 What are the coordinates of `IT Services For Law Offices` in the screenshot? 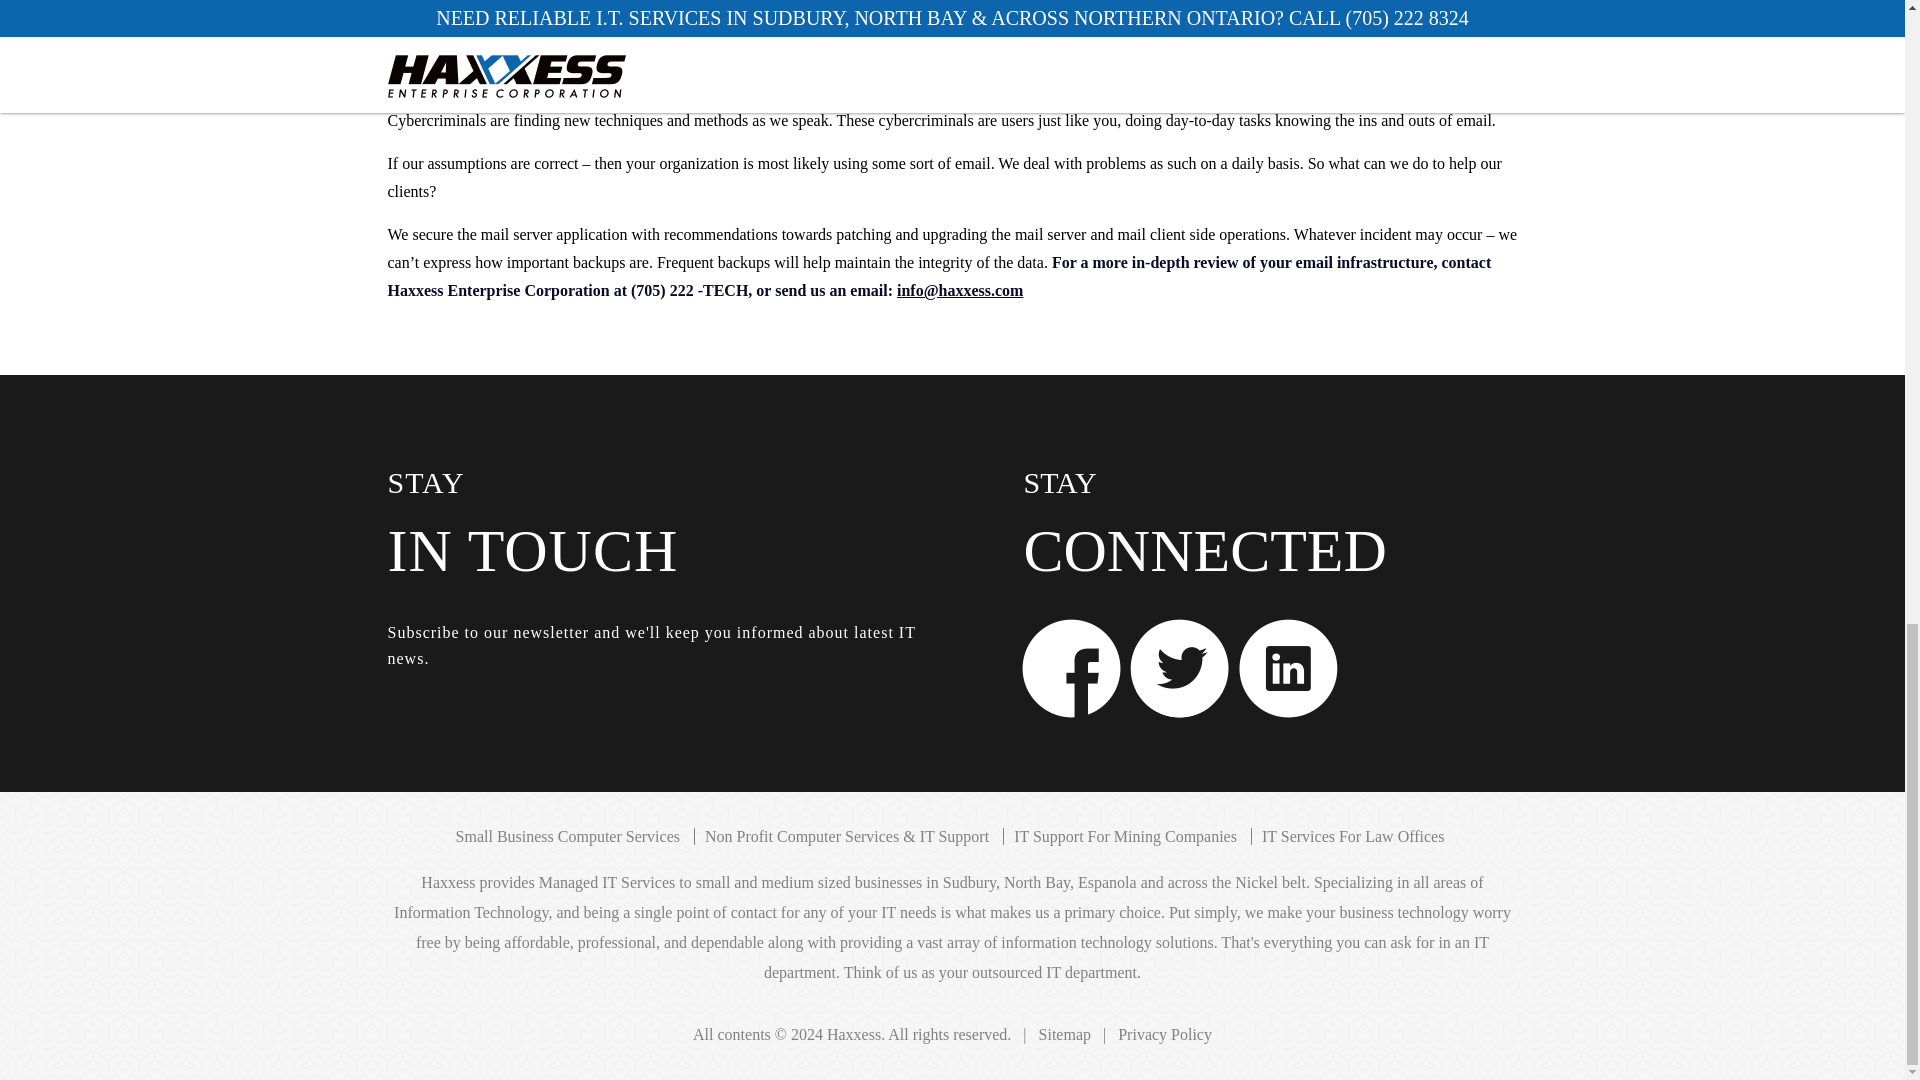 It's located at (1352, 836).